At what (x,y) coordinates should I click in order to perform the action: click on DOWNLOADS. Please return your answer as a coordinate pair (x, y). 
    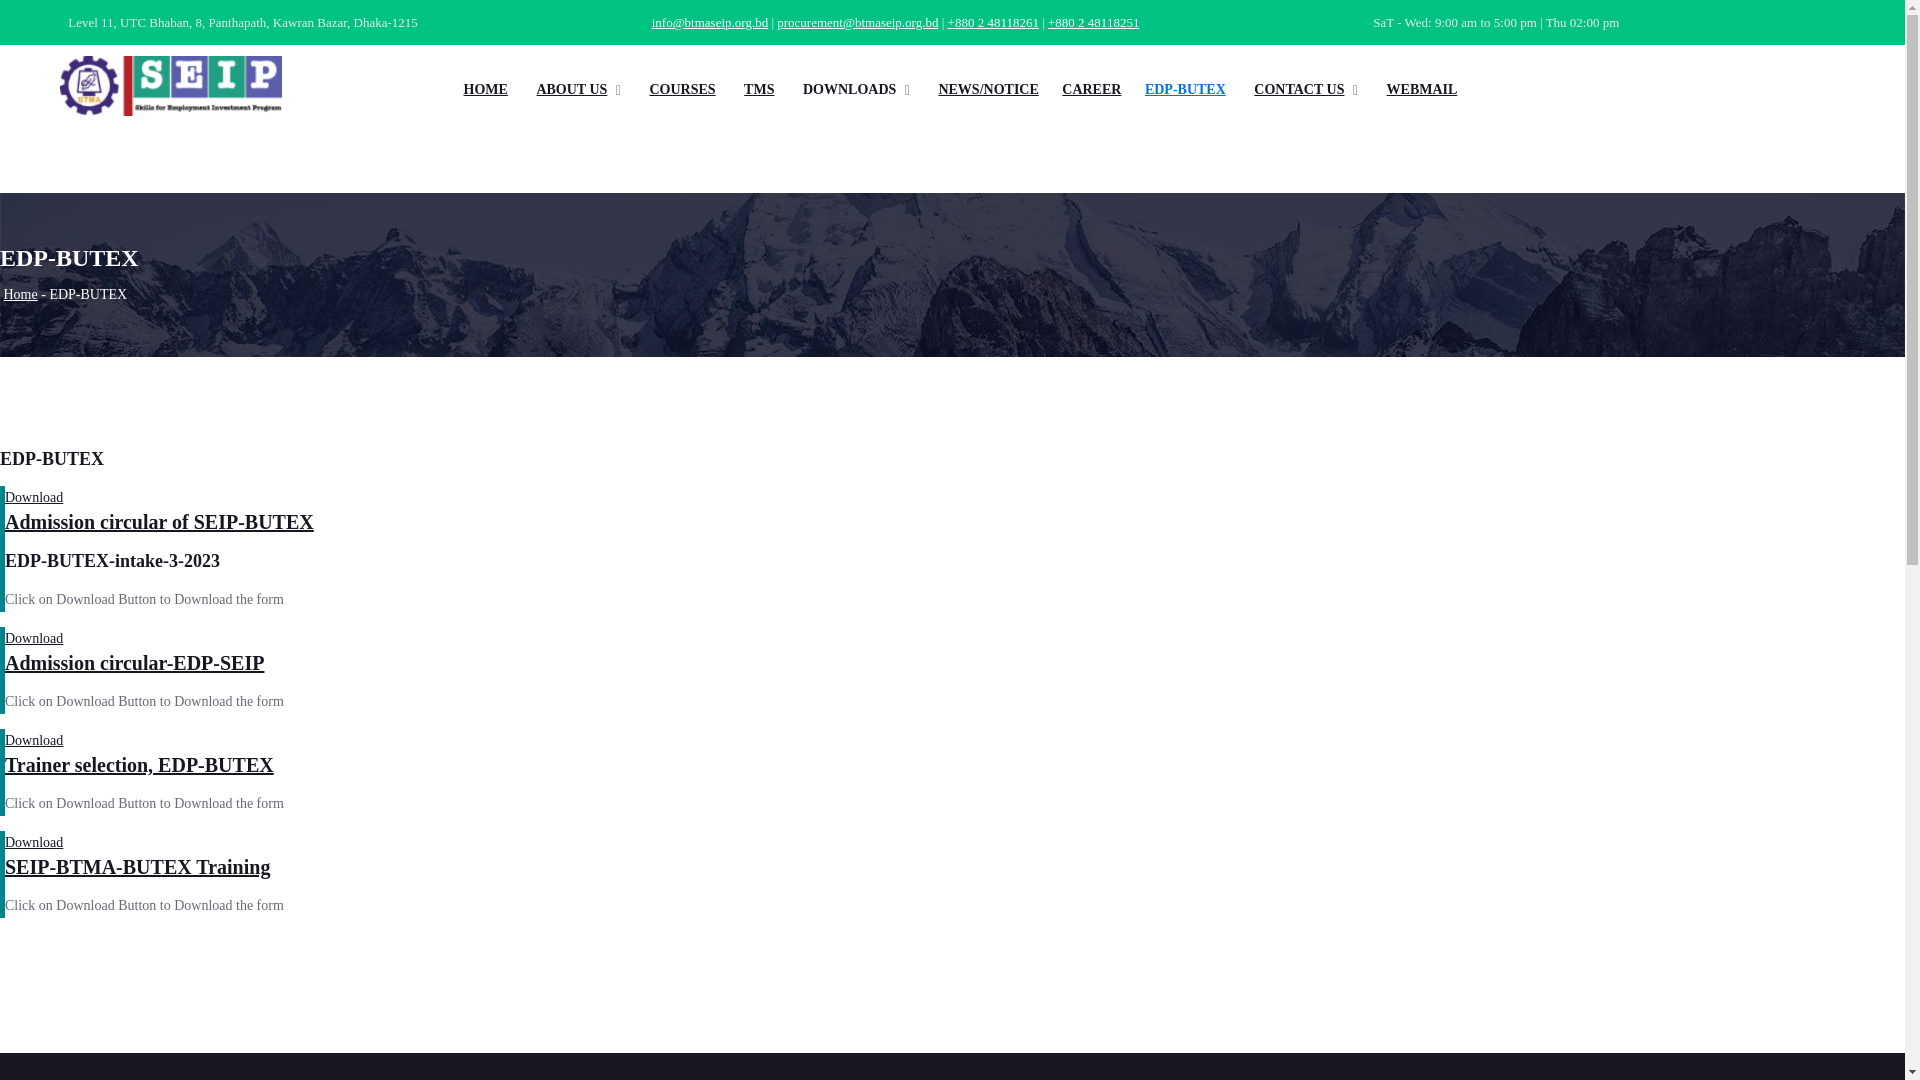
    Looking at the image, I should click on (847, 90).